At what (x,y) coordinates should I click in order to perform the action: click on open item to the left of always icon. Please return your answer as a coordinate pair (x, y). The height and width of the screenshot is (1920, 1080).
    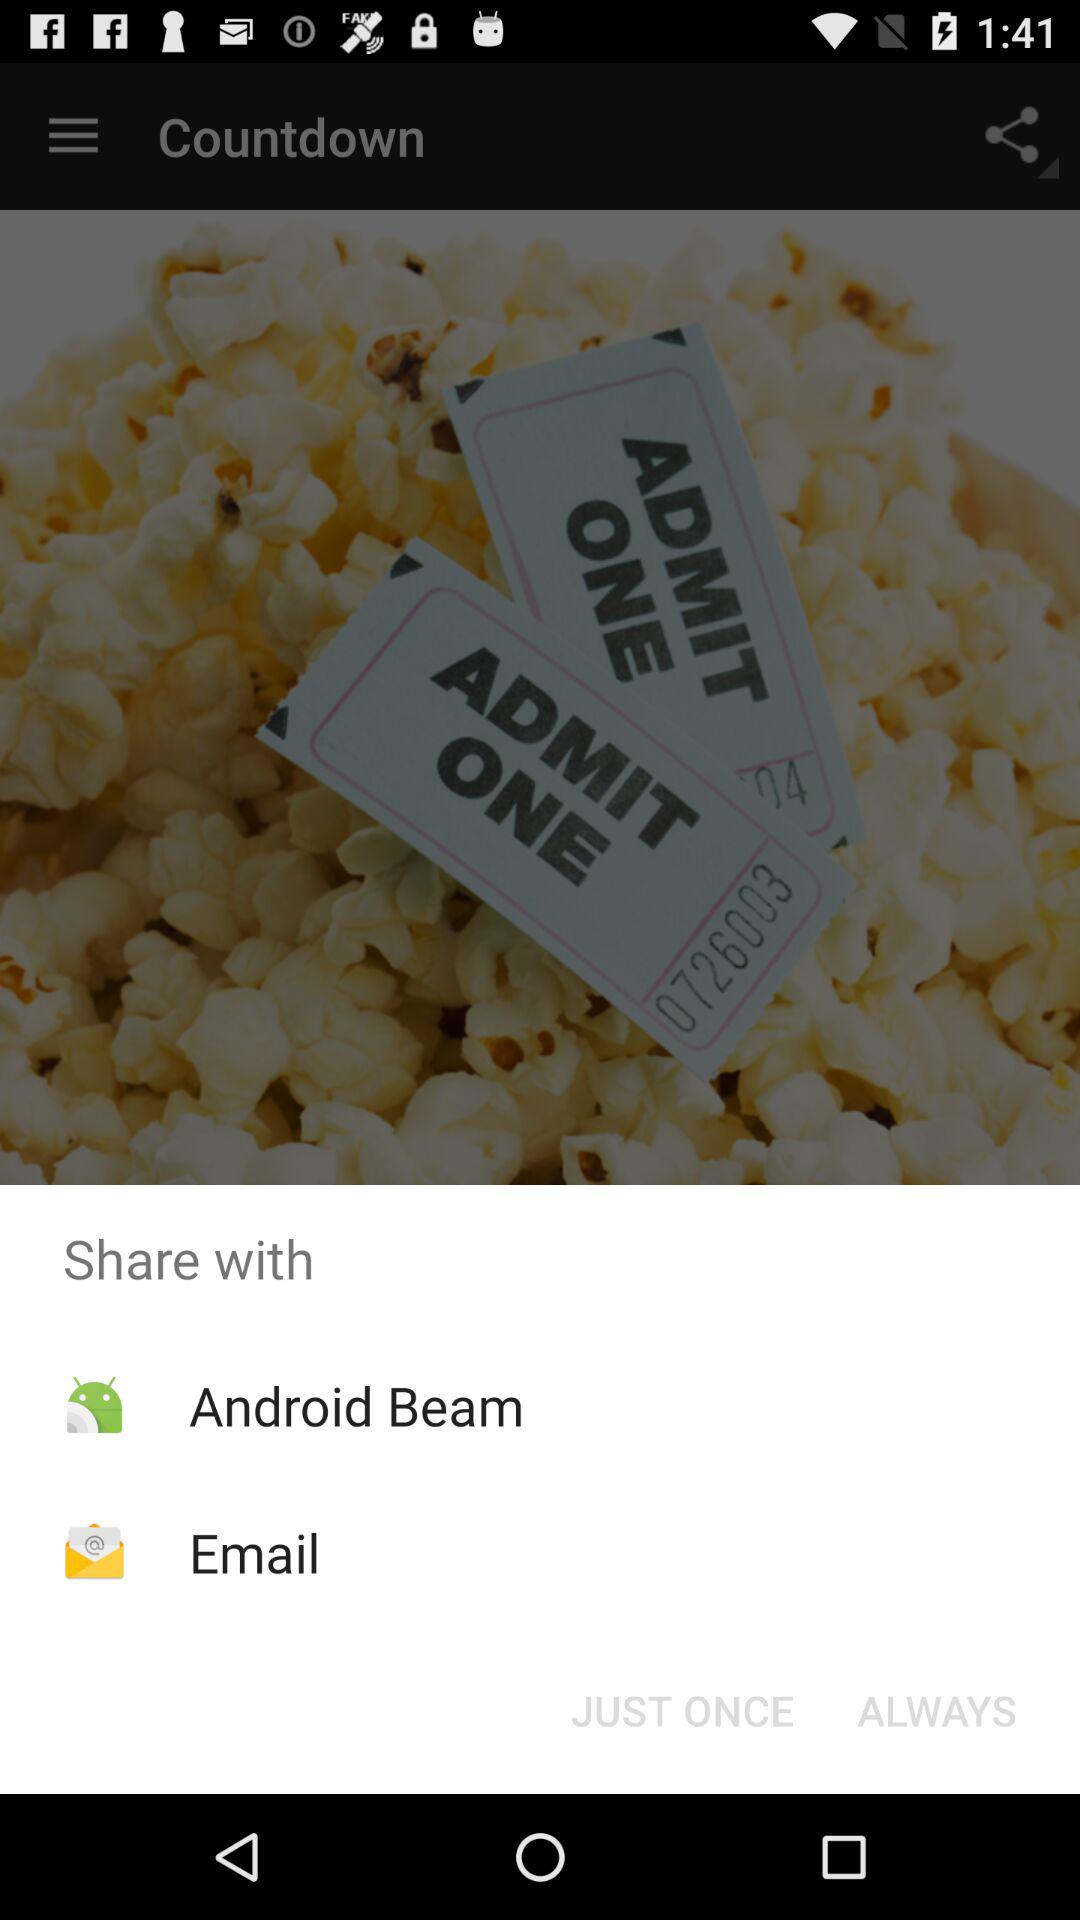
    Looking at the image, I should click on (682, 1710).